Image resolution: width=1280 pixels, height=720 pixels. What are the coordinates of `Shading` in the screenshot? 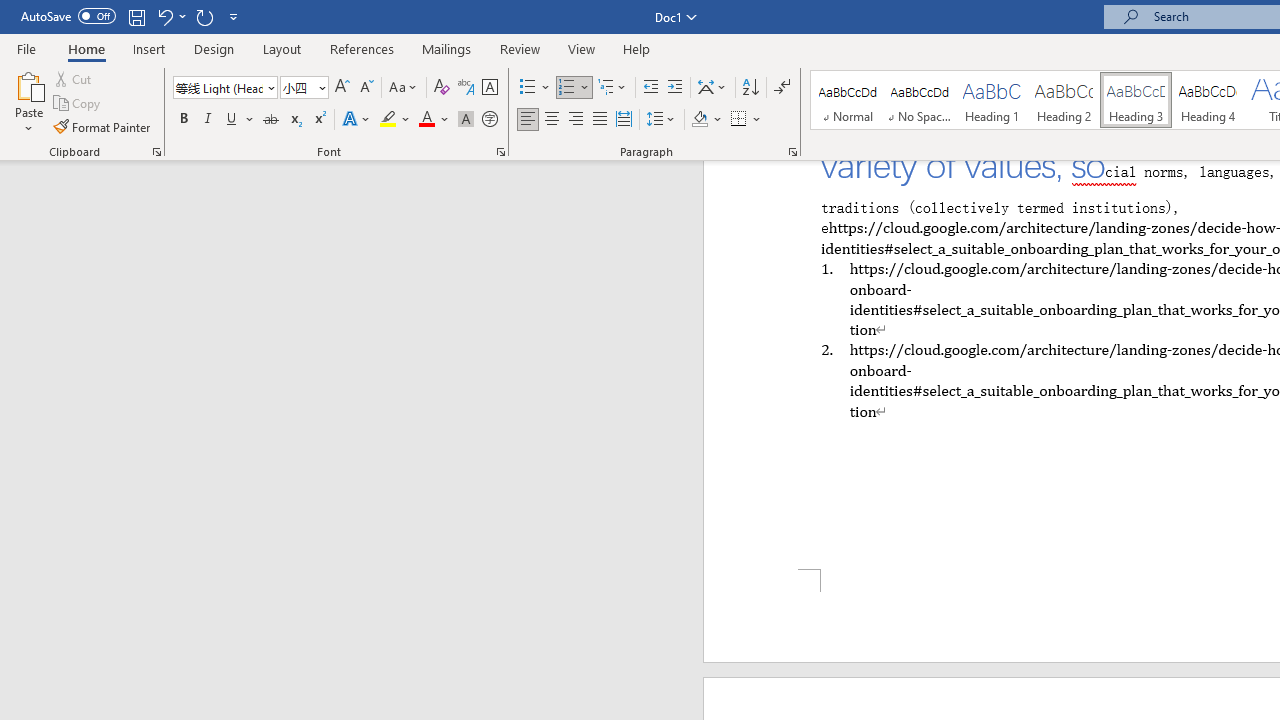 It's located at (706, 120).